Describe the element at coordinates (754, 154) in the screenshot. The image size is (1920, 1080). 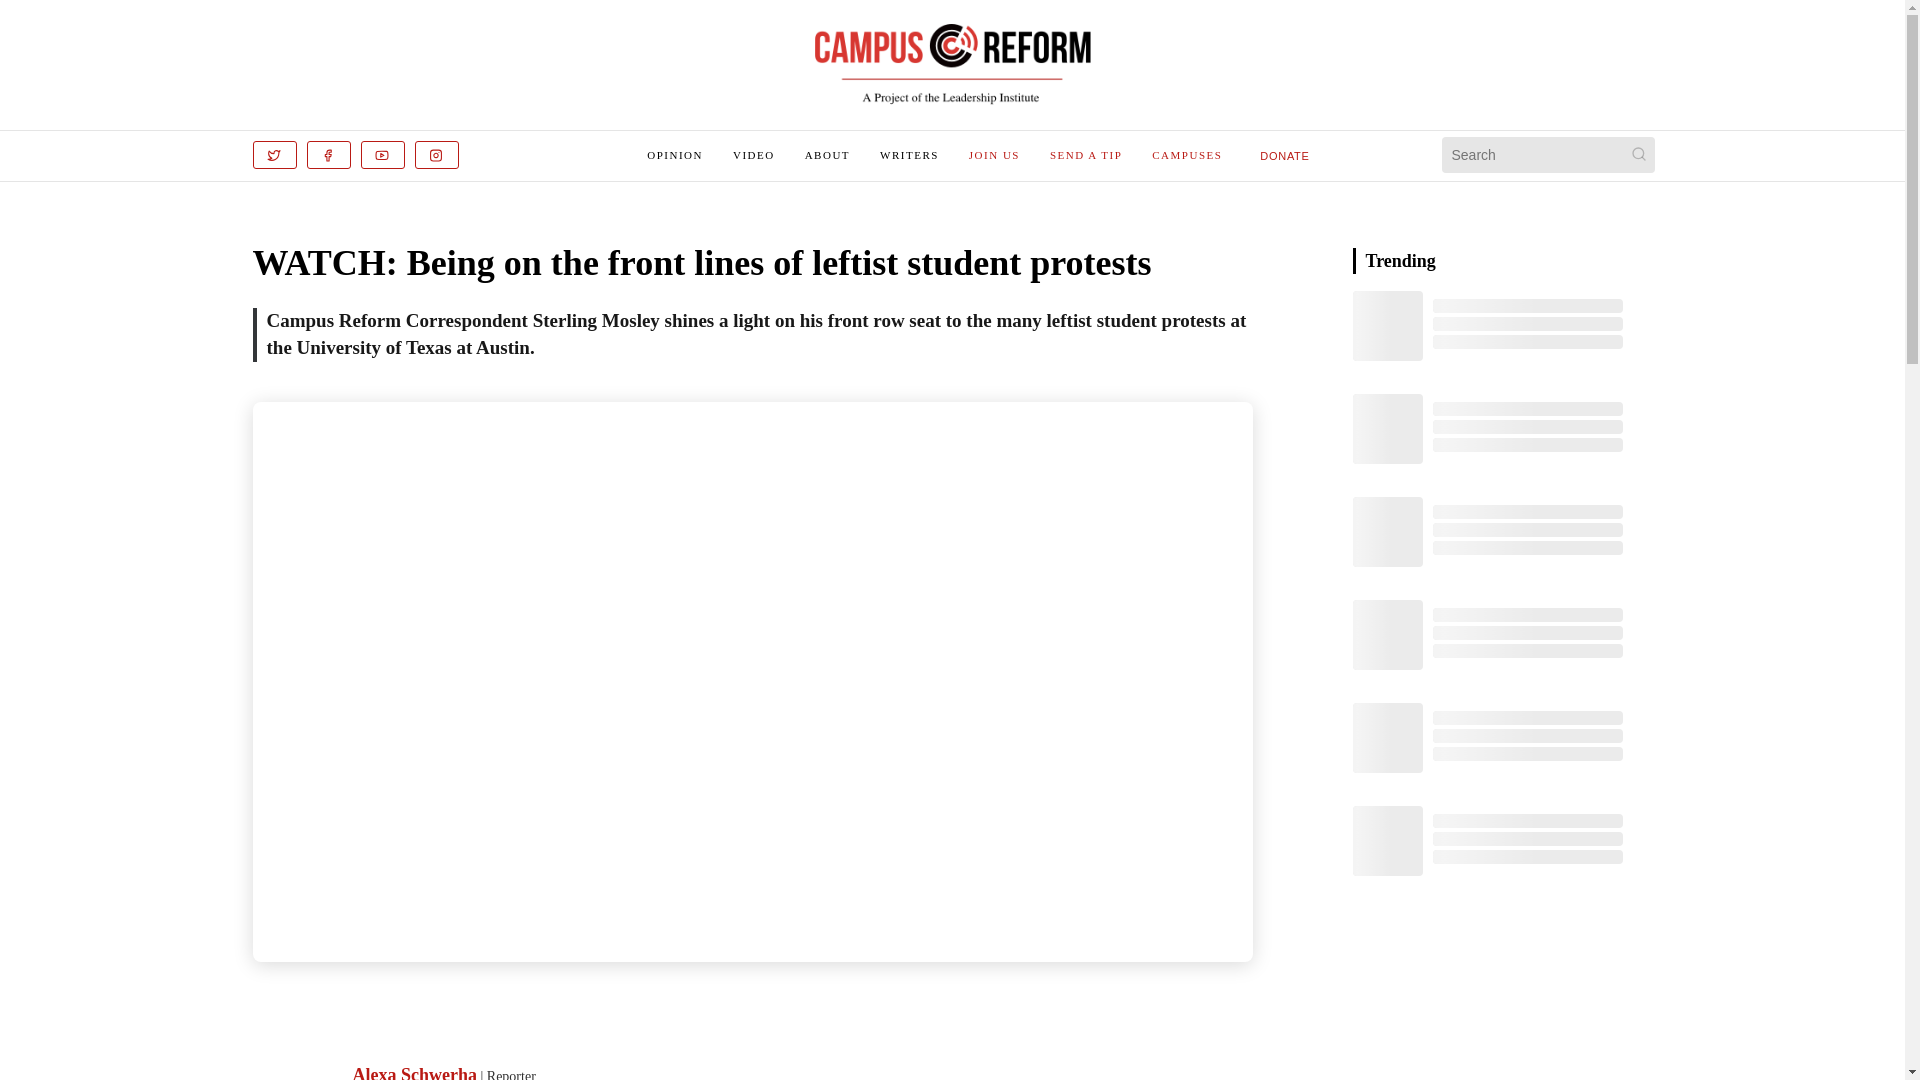
I see `VIDEO` at that location.